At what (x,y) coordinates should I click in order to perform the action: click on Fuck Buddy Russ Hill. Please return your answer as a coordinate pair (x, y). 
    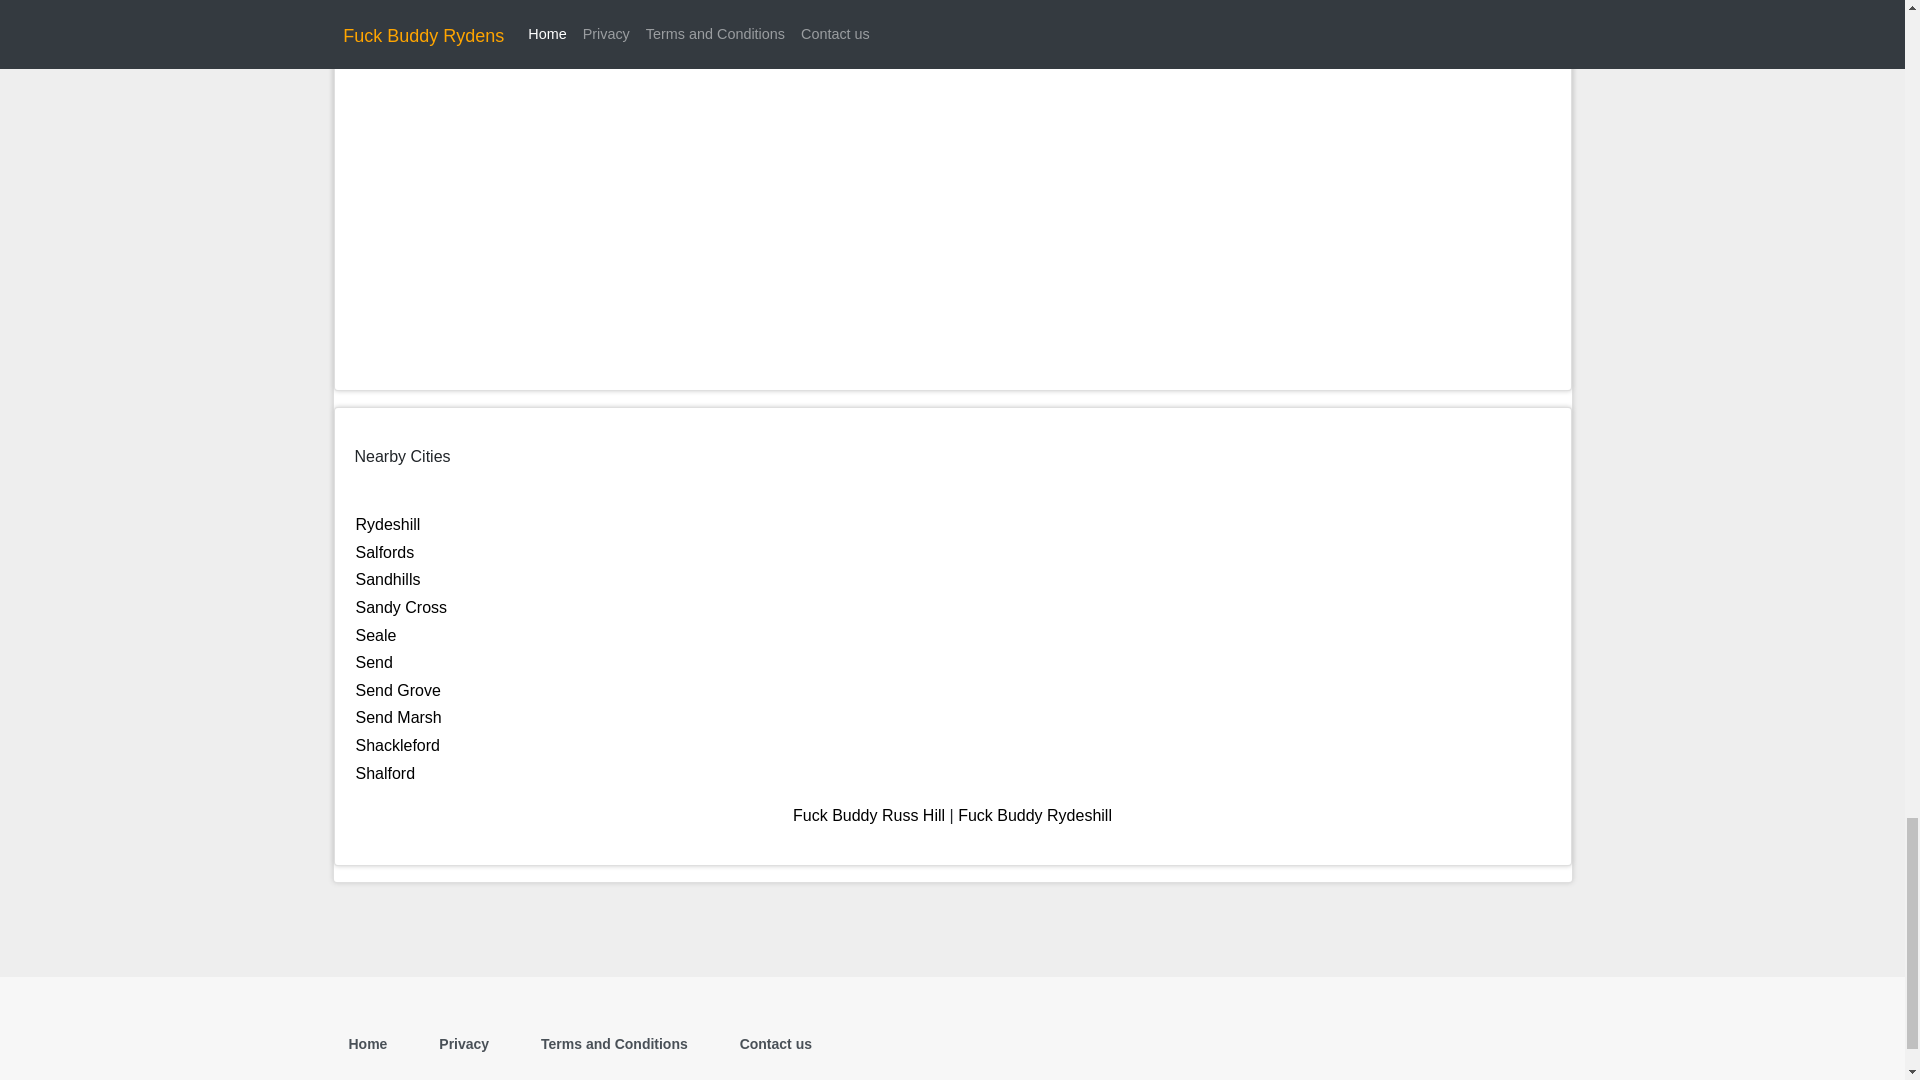
    Looking at the image, I should click on (868, 815).